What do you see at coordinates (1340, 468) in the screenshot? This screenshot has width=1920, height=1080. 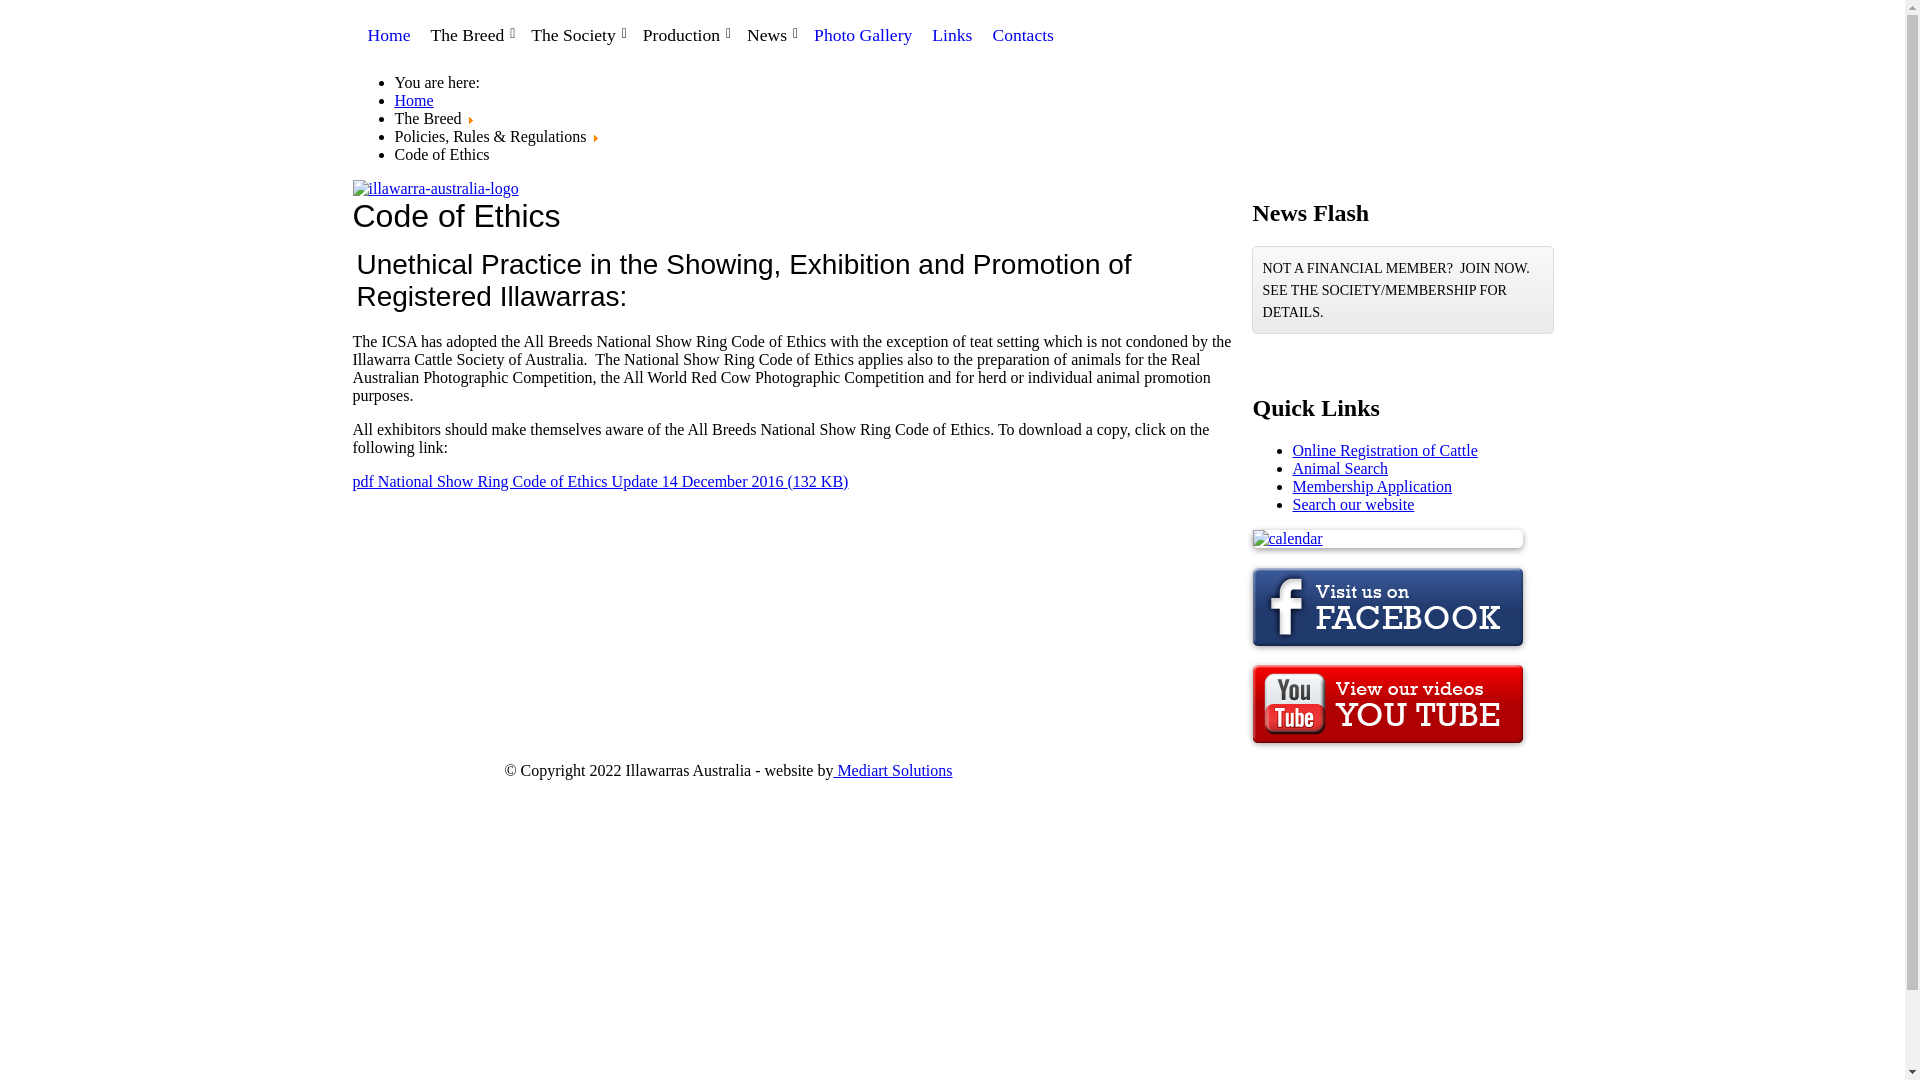 I see `Animal Search` at bounding box center [1340, 468].